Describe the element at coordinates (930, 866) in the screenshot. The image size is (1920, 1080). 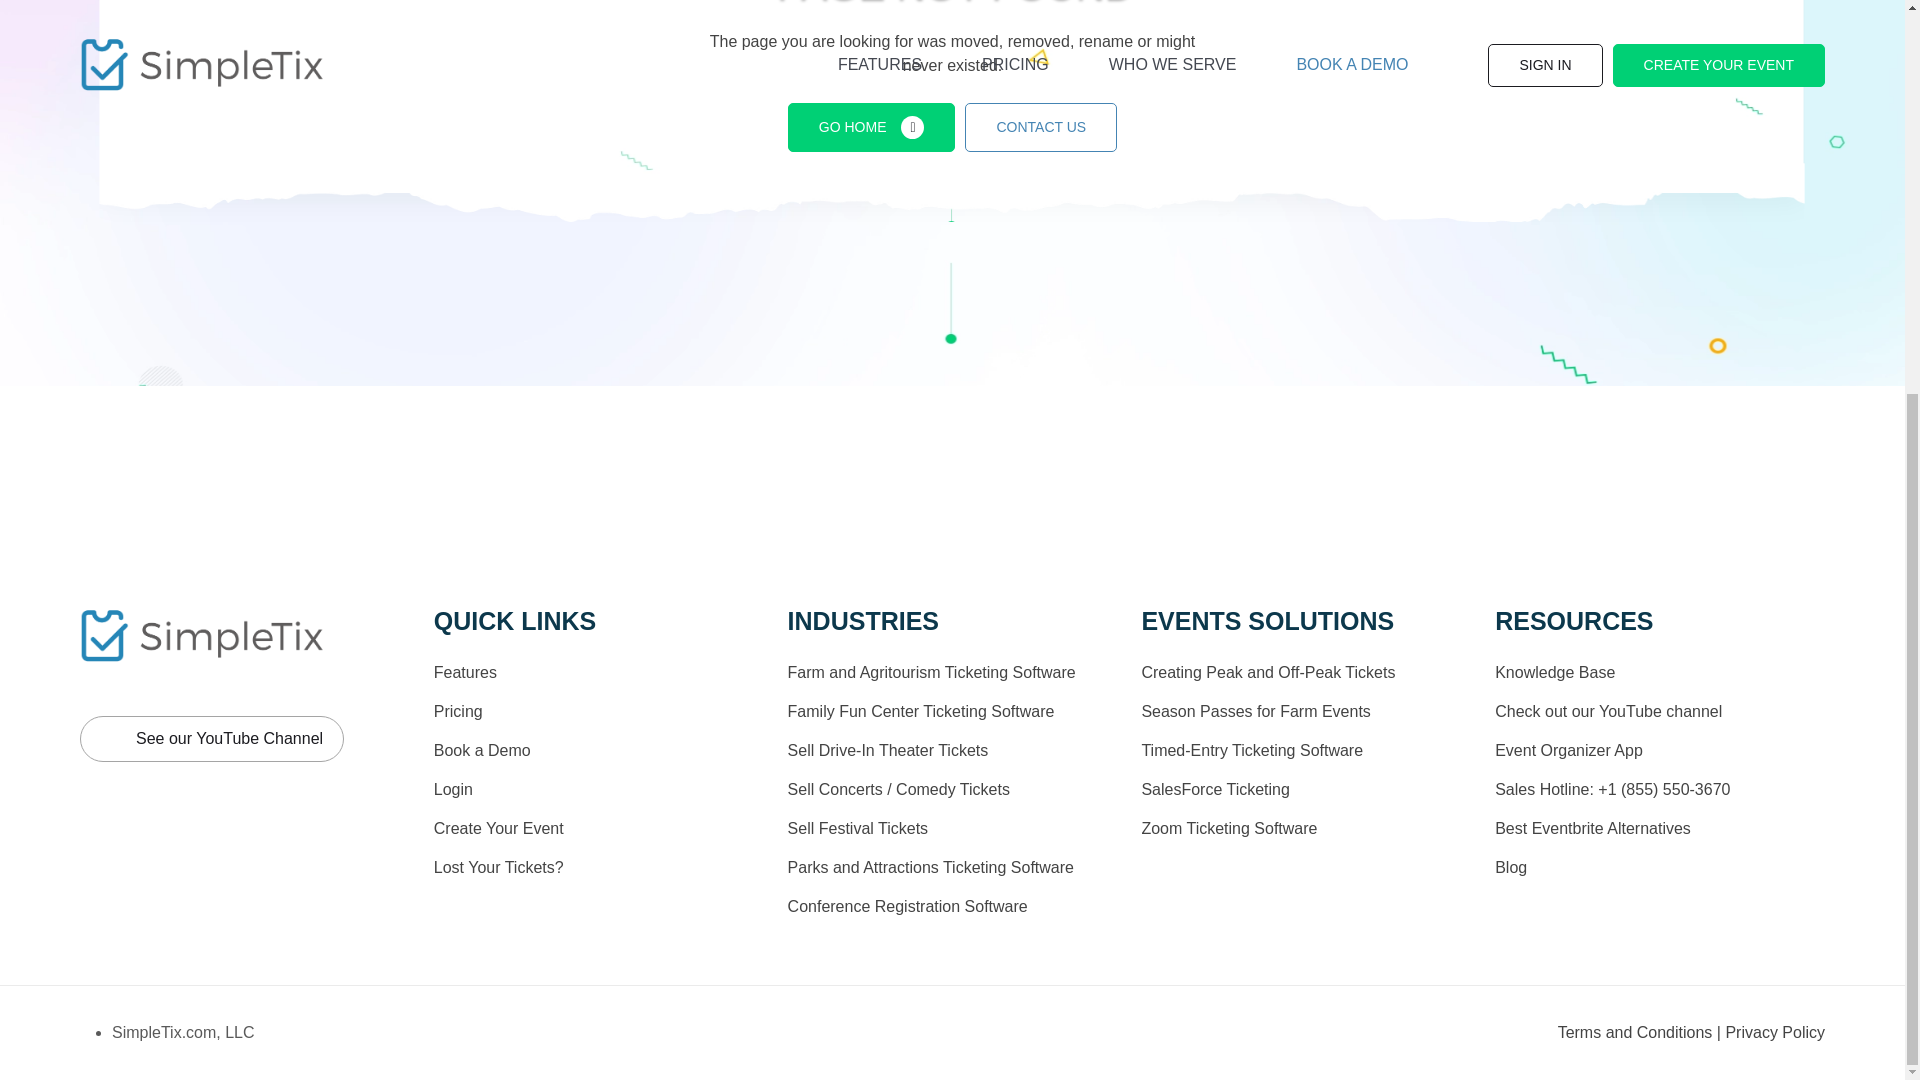
I see `Parks and Attractions Ticketing Software` at that location.